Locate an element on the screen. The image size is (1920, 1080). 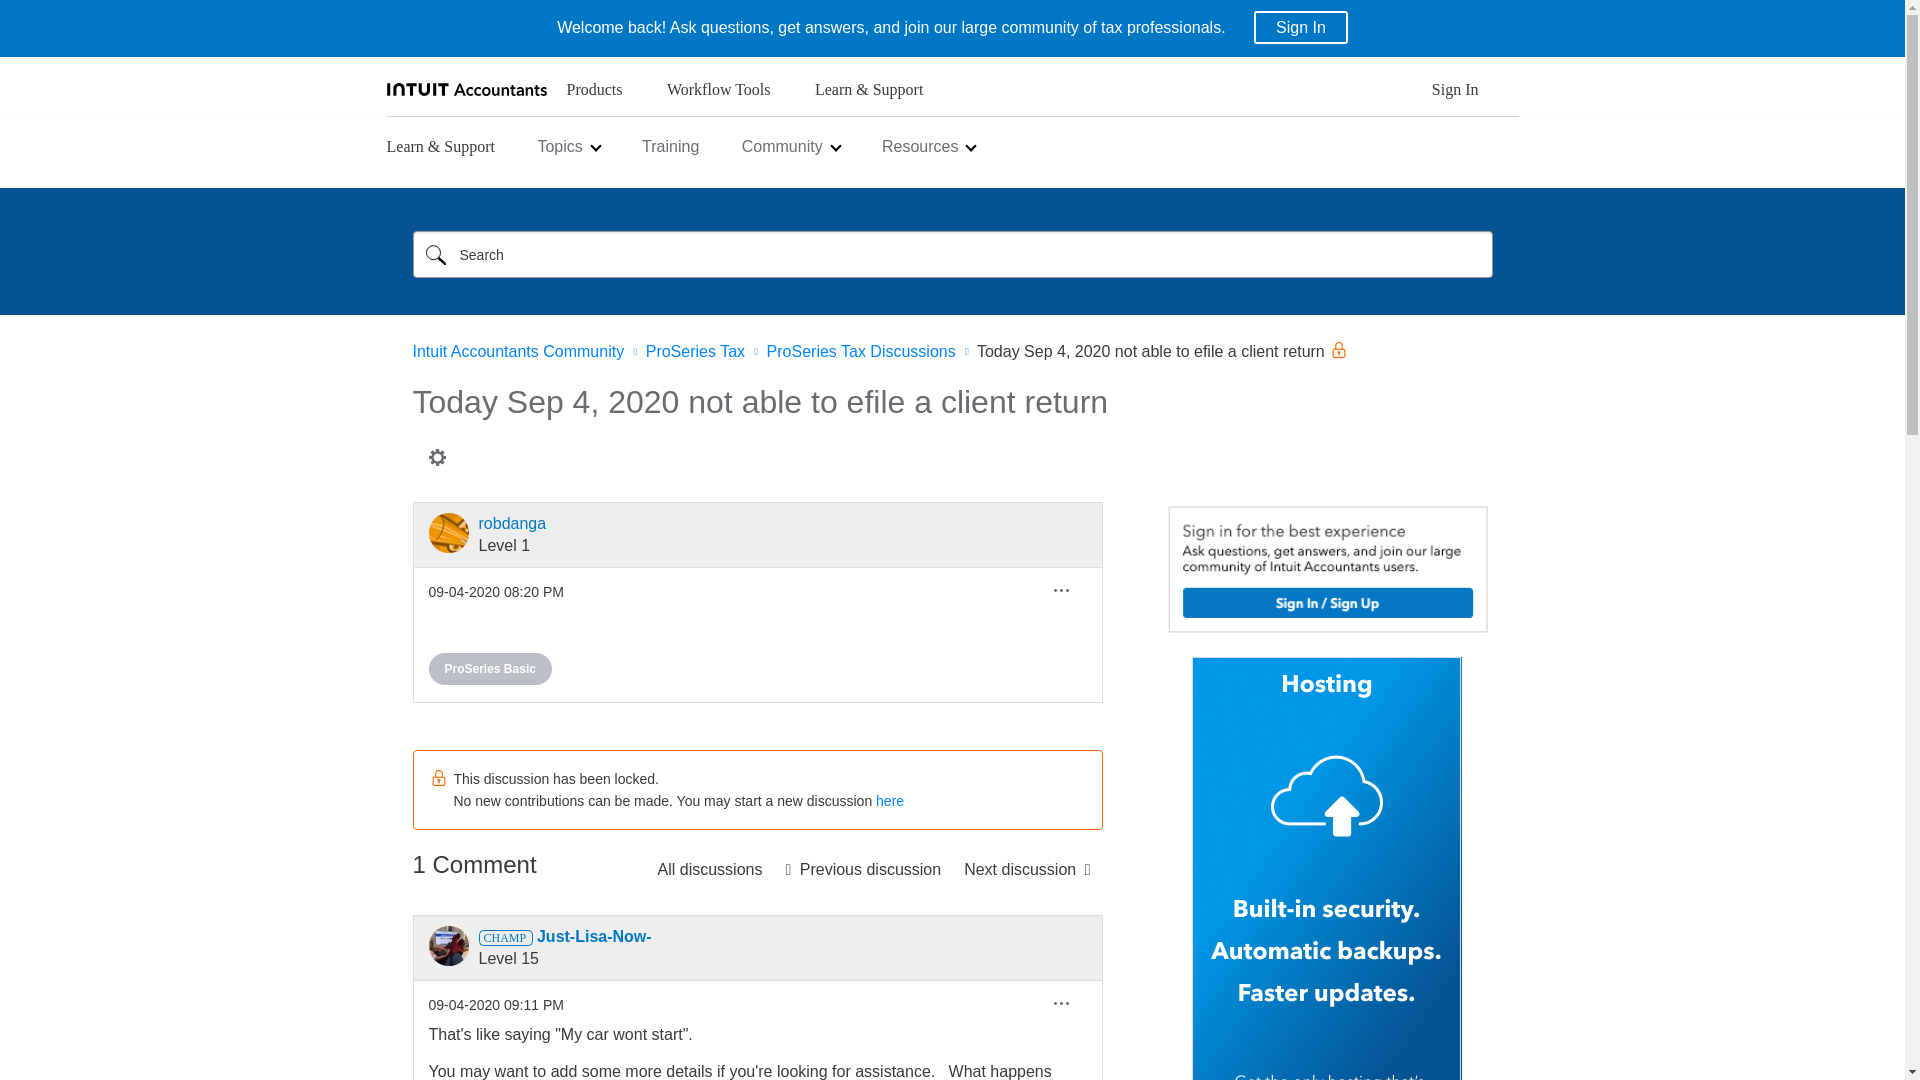
robdanga is located at coordinates (448, 532).